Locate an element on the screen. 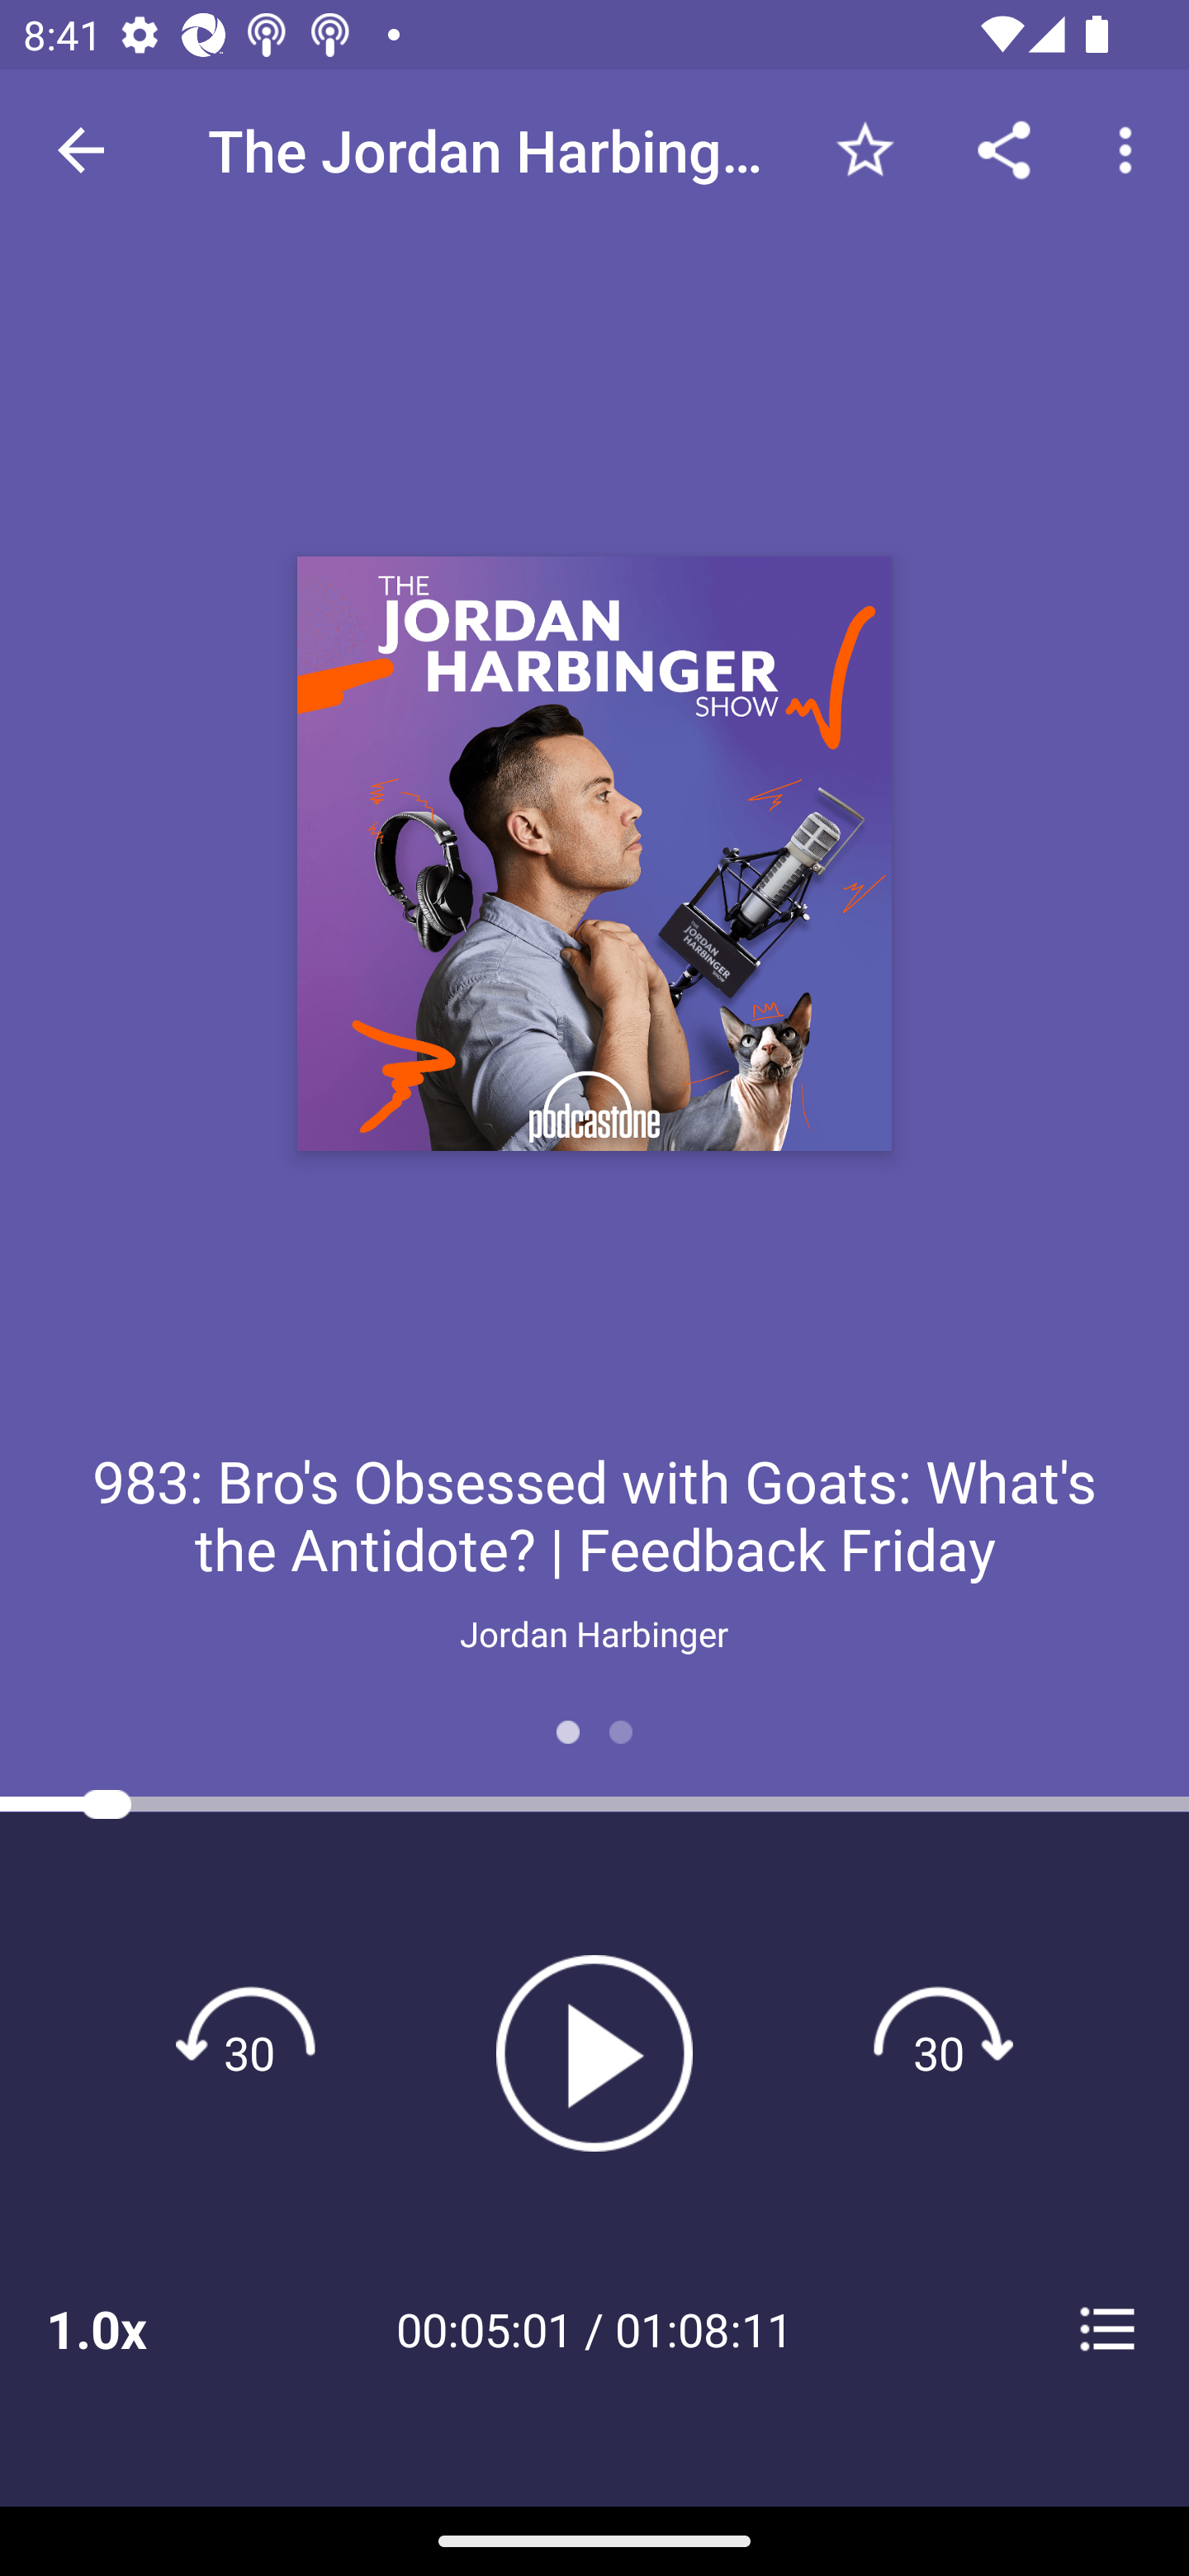  More options is located at coordinates (1131, 149).